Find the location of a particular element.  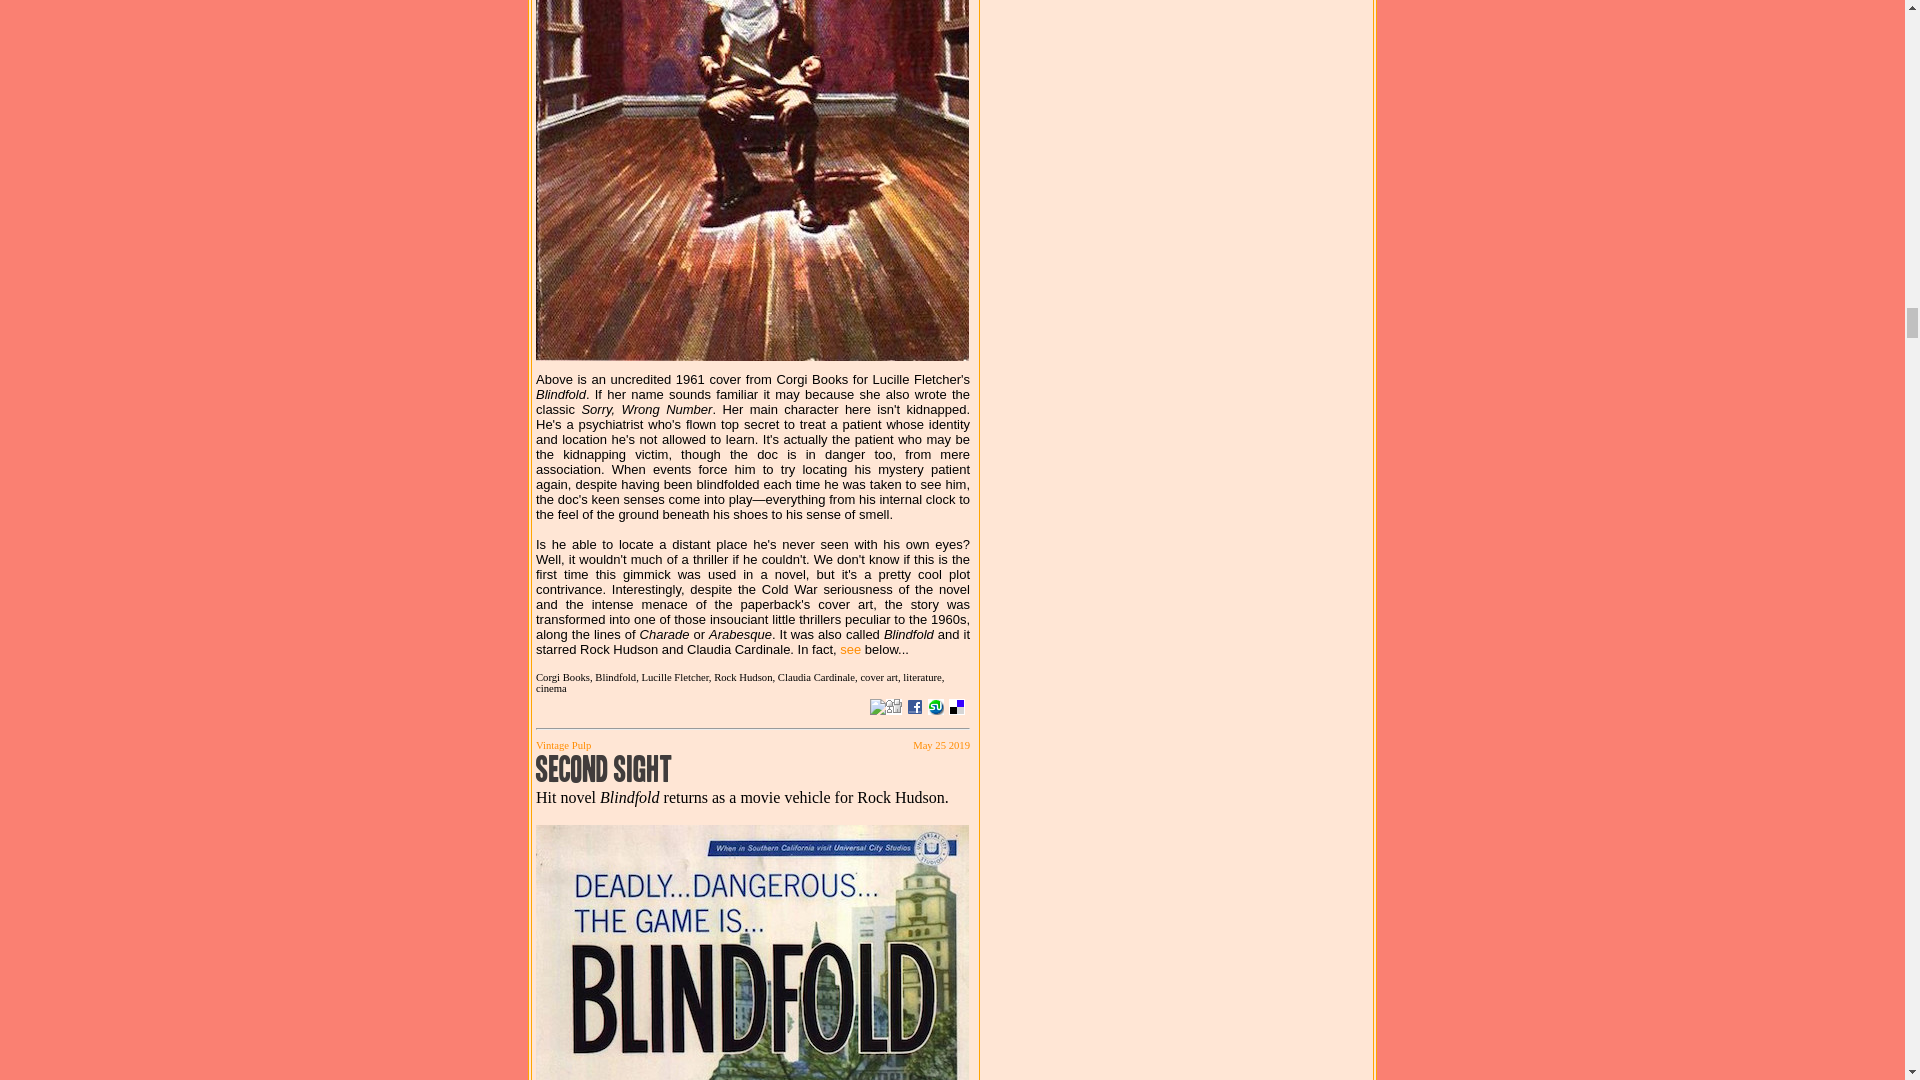

digg:Vintage cover for Blindfold by Lucille Fletcher is located at coordinates (894, 706).